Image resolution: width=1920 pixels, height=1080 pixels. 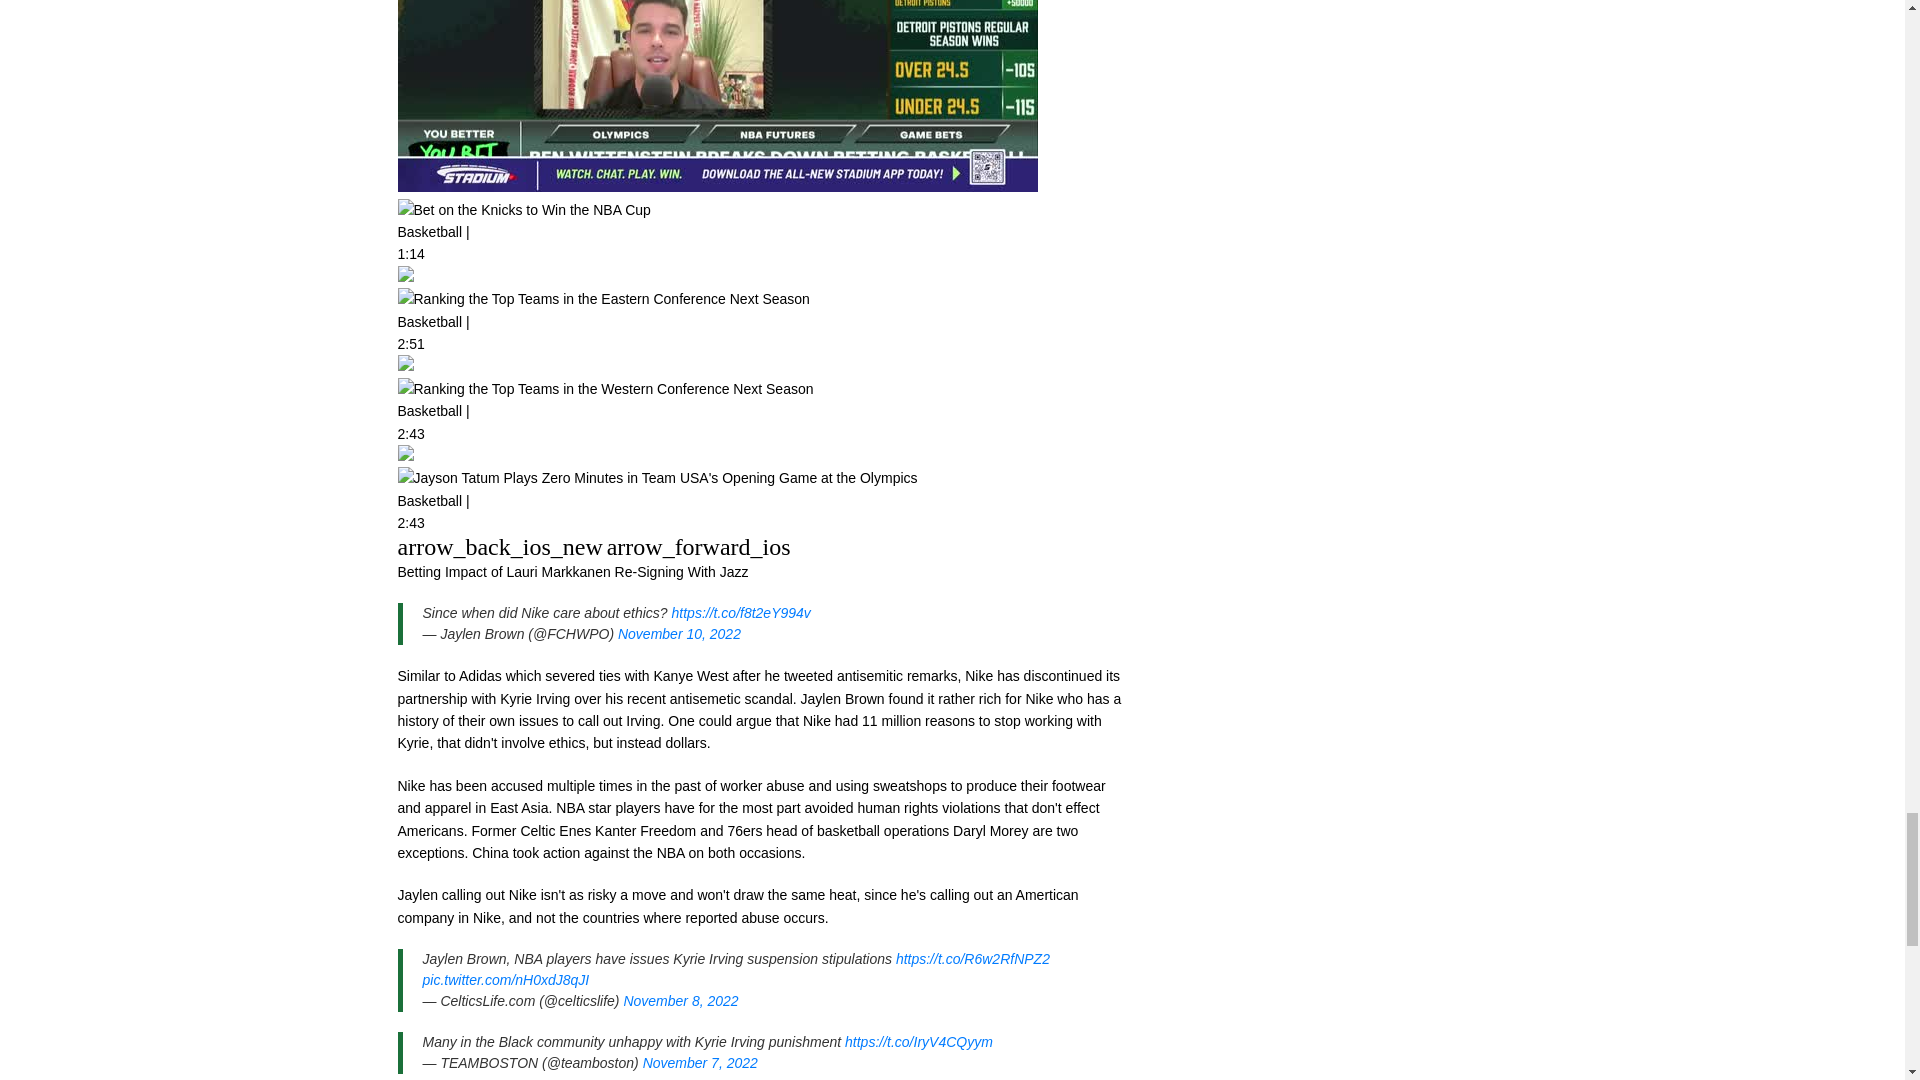 What do you see at coordinates (680, 1000) in the screenshot?
I see `November 8, 2022` at bounding box center [680, 1000].